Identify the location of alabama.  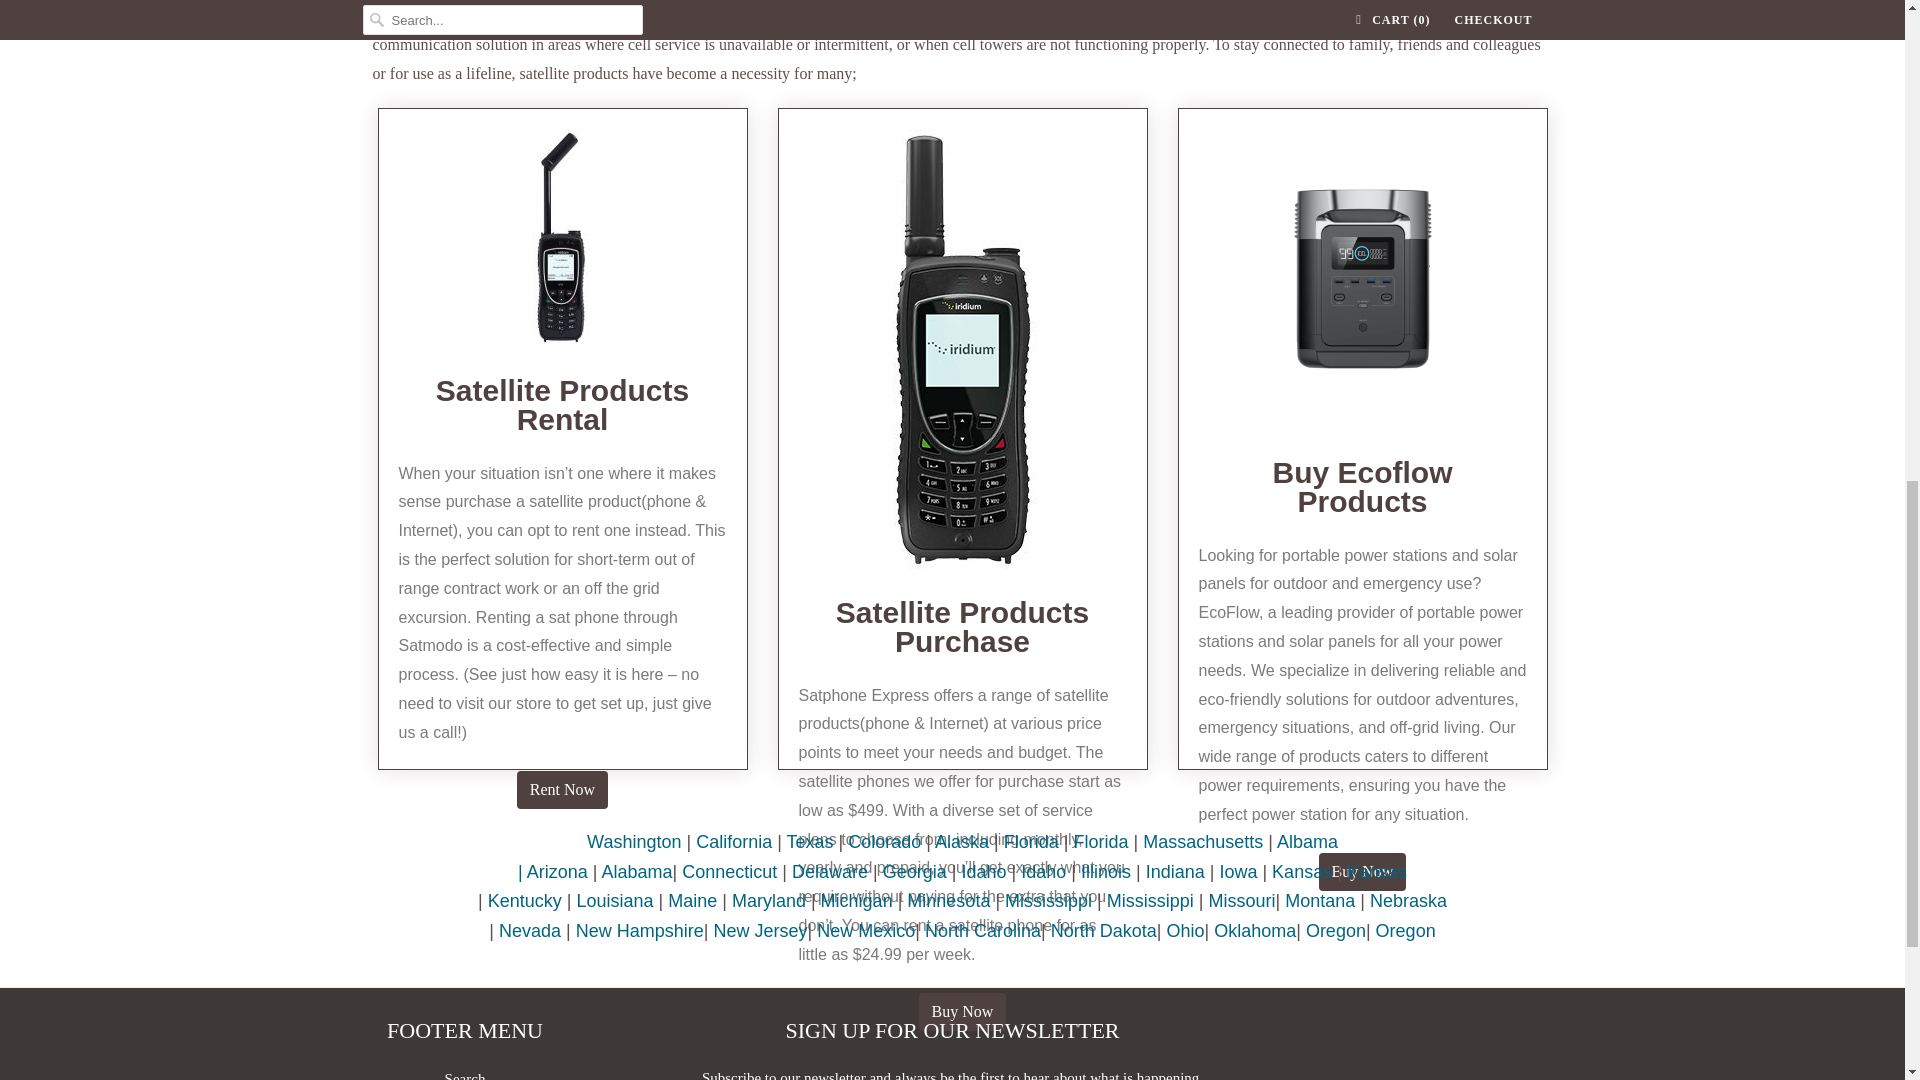
(638, 872).